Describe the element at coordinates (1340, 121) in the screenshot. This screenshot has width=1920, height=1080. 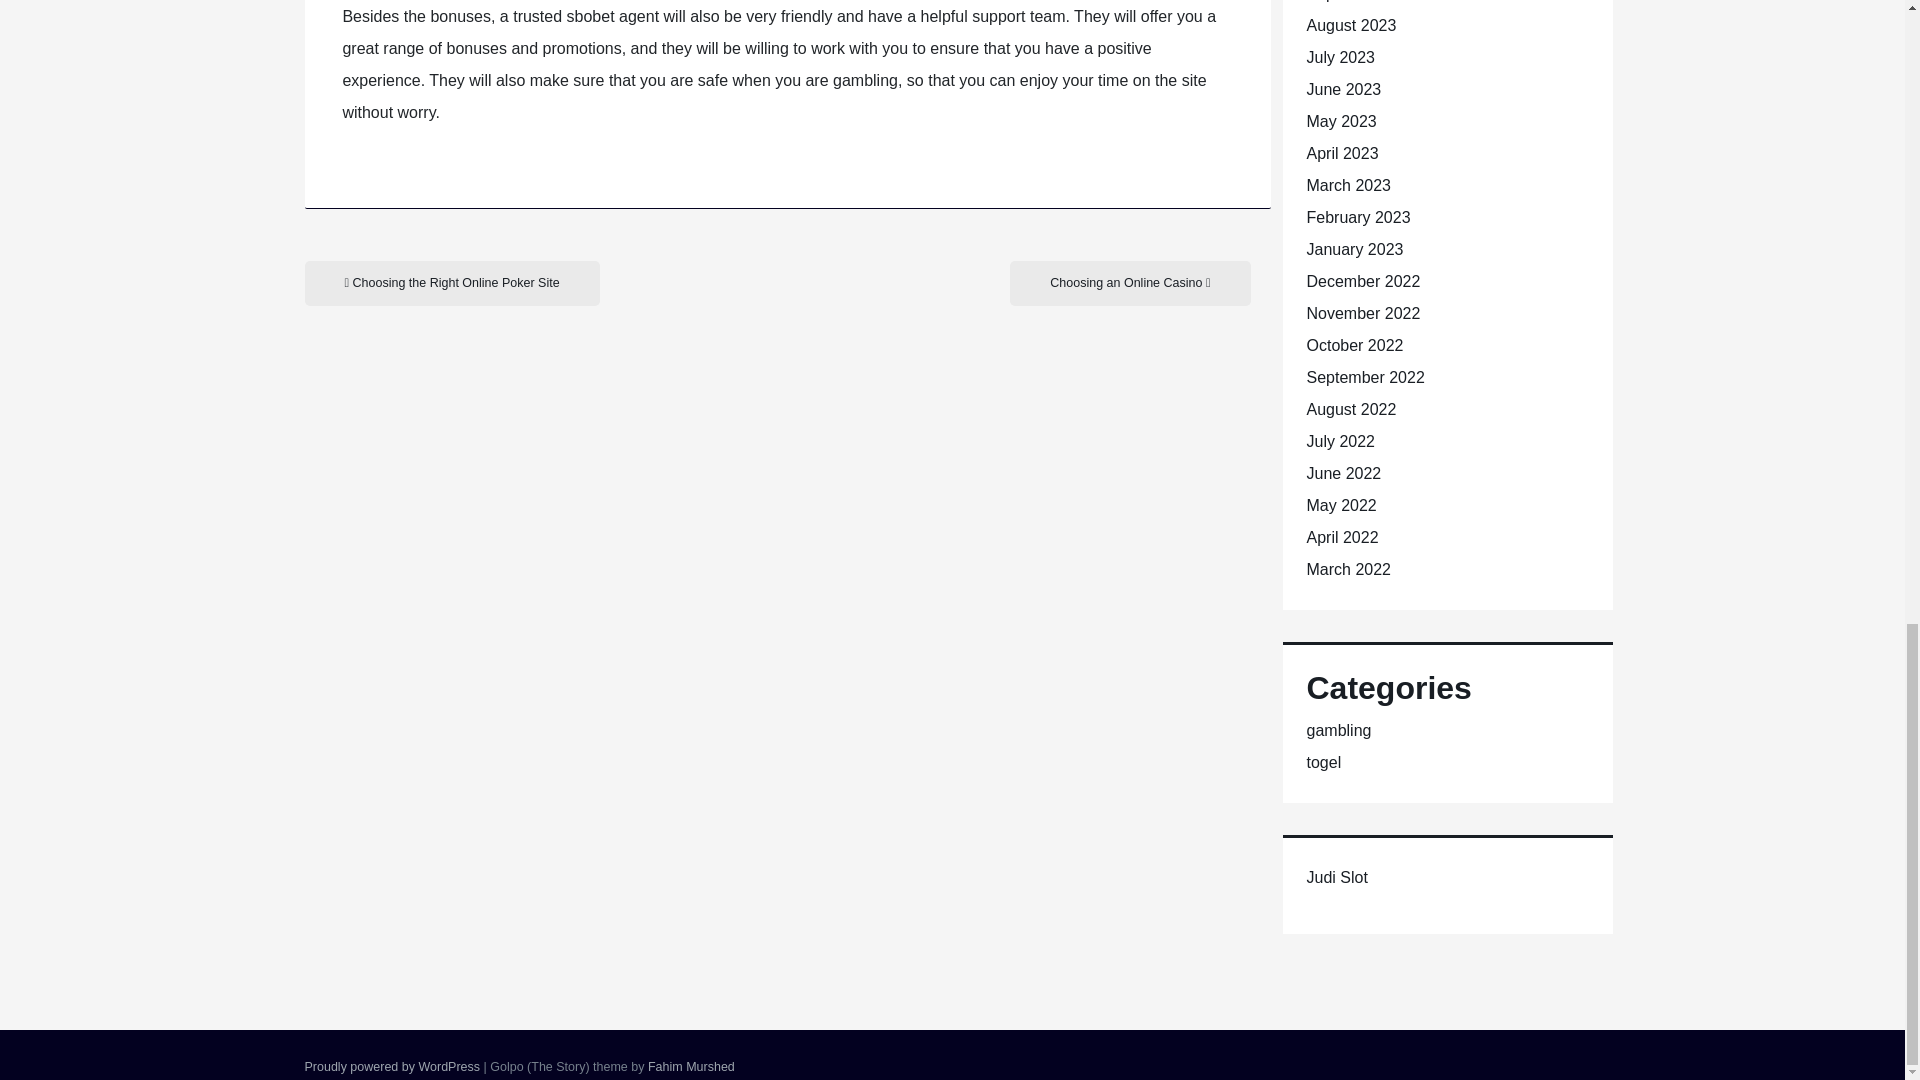
I see `May 2023` at that location.